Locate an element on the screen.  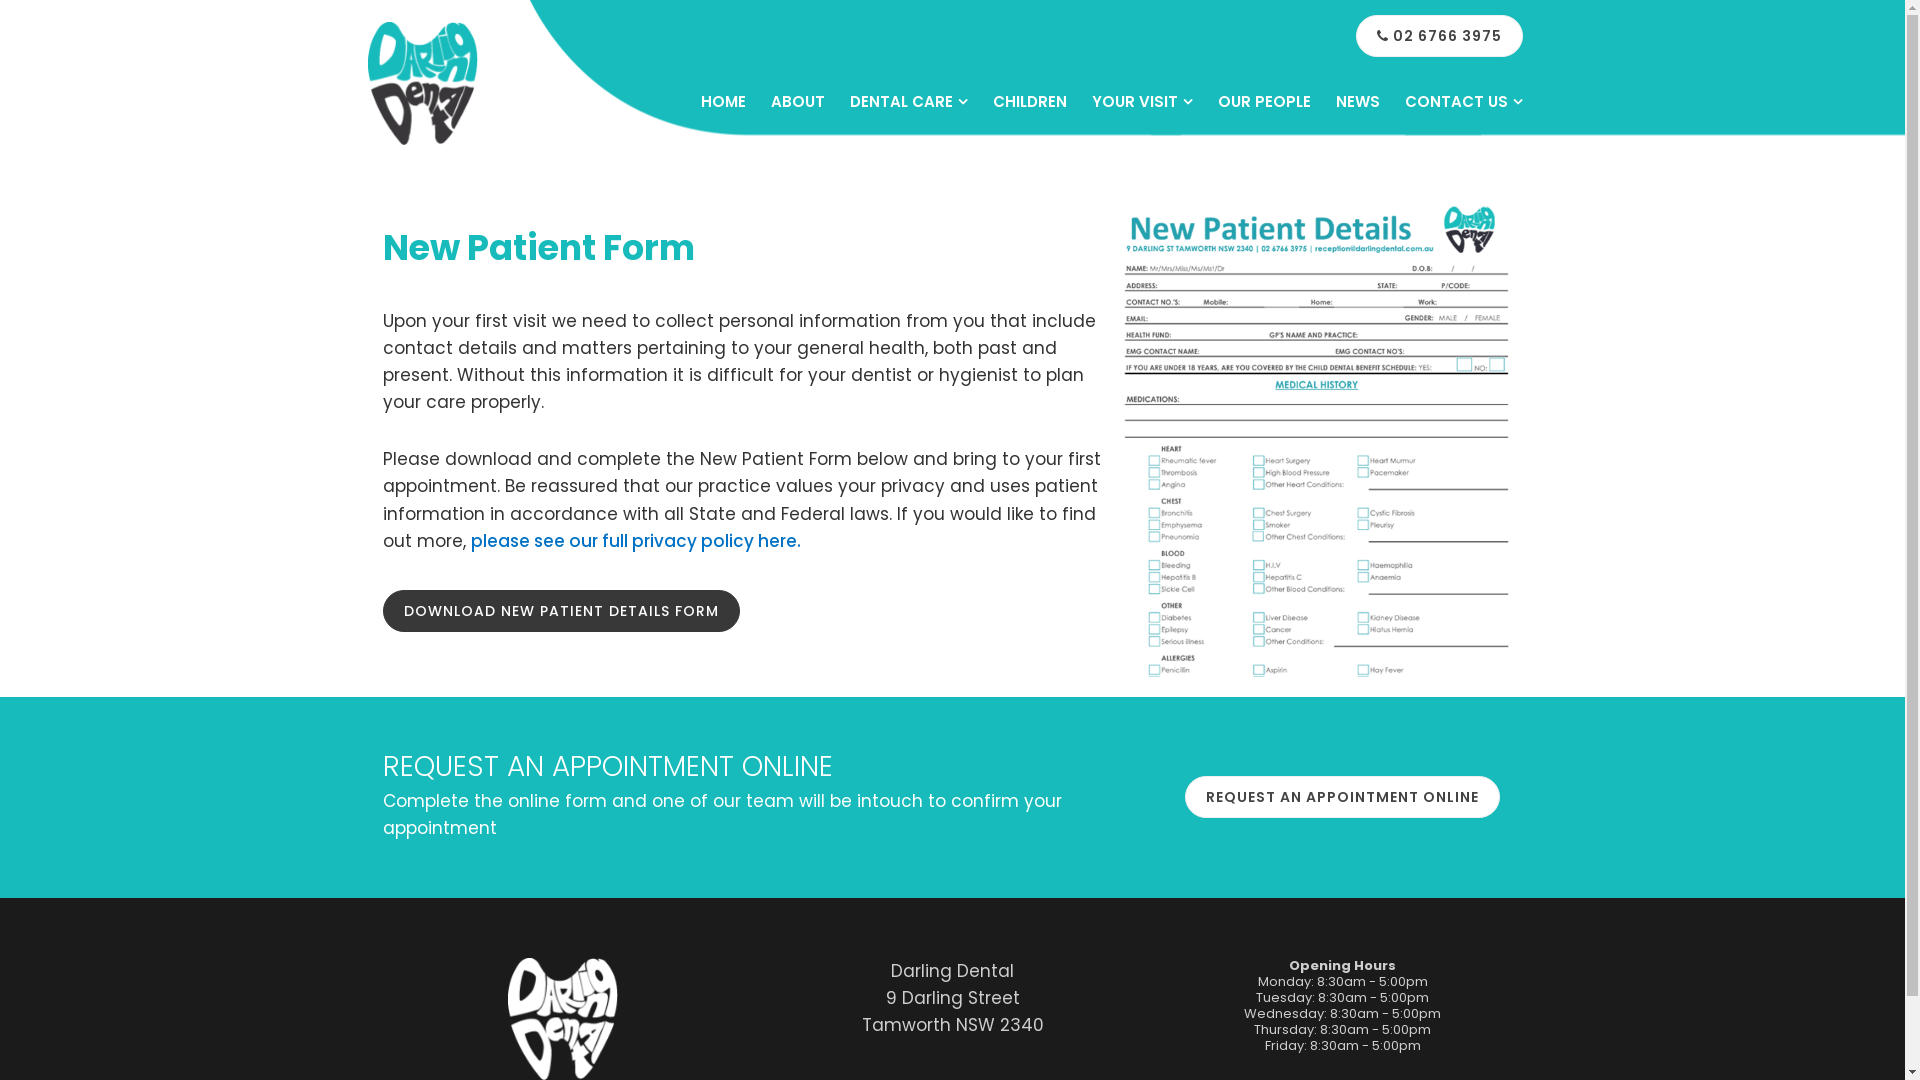
please see our full privacy policy here.  is located at coordinates (637, 541).